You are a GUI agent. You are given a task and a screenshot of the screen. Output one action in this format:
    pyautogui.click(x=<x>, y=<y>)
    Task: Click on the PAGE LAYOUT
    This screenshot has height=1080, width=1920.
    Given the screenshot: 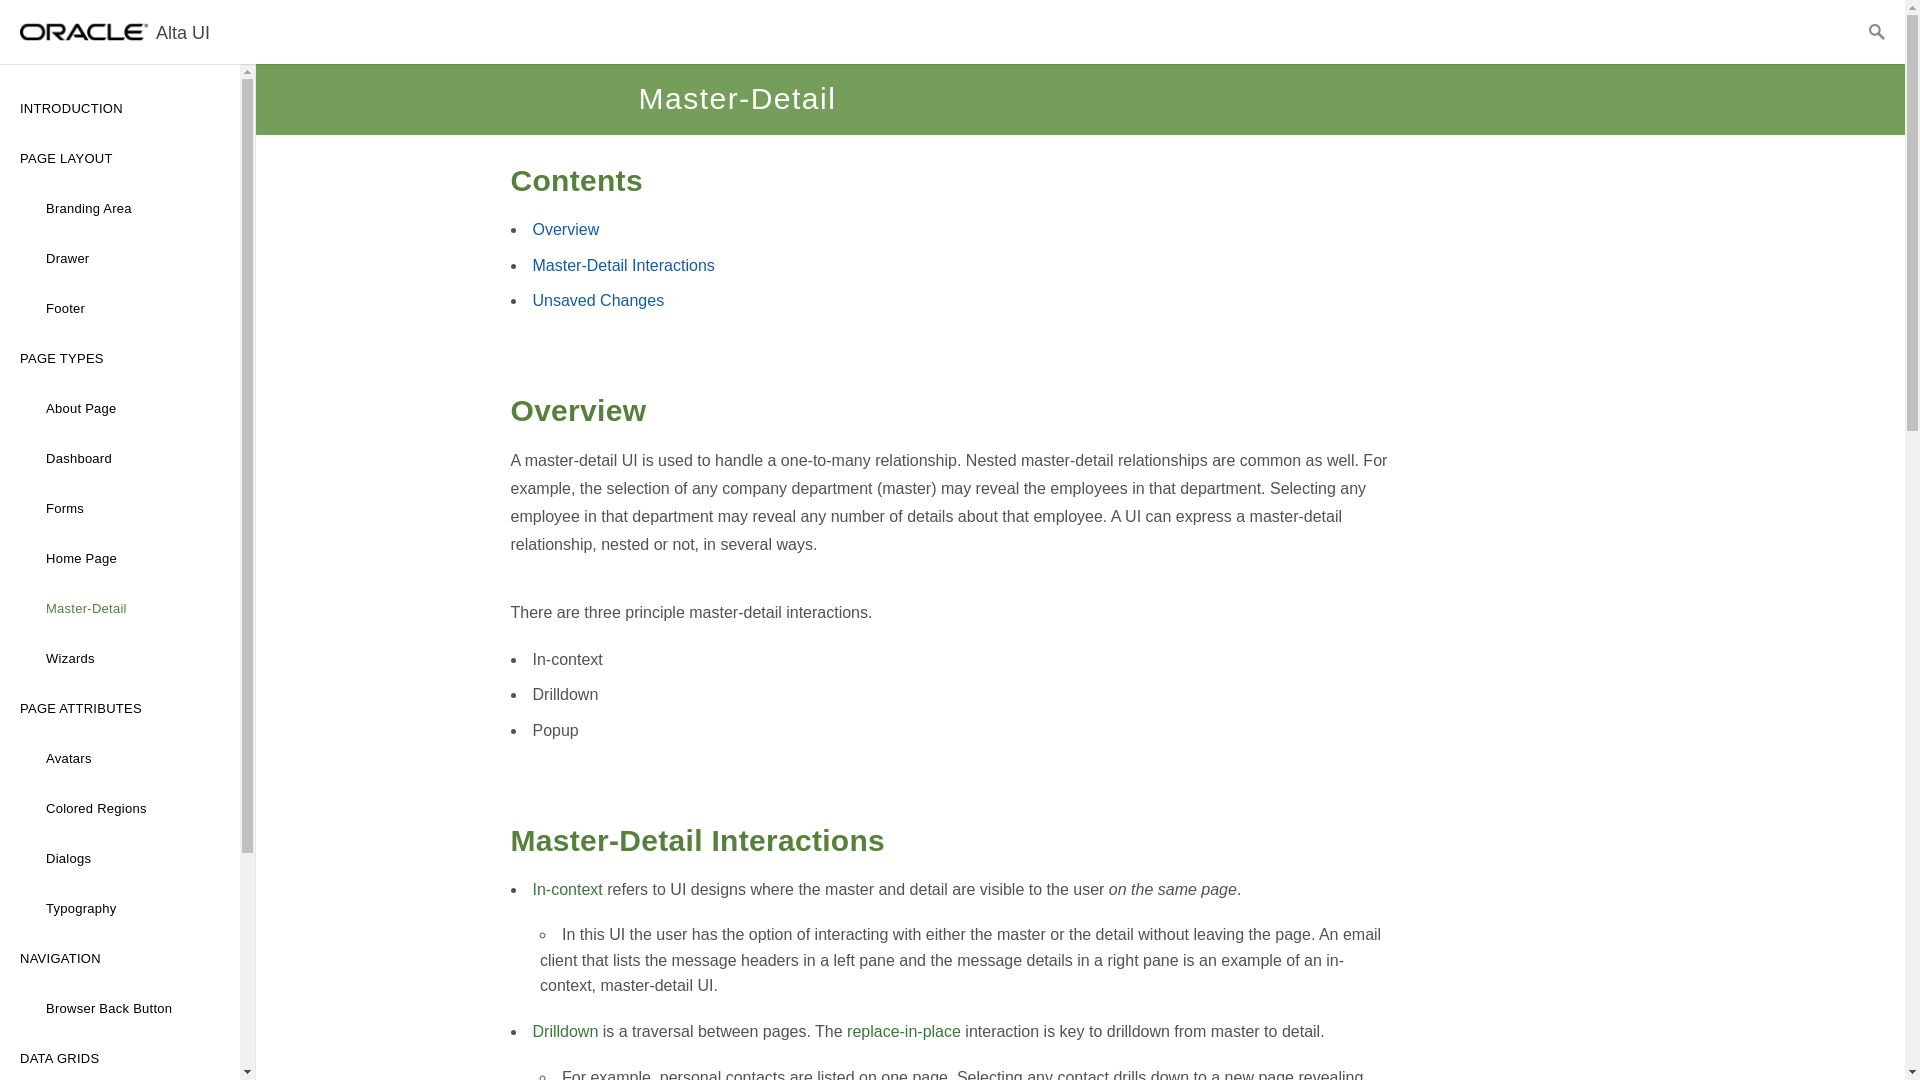 What is the action you would take?
    pyautogui.click(x=120, y=158)
    